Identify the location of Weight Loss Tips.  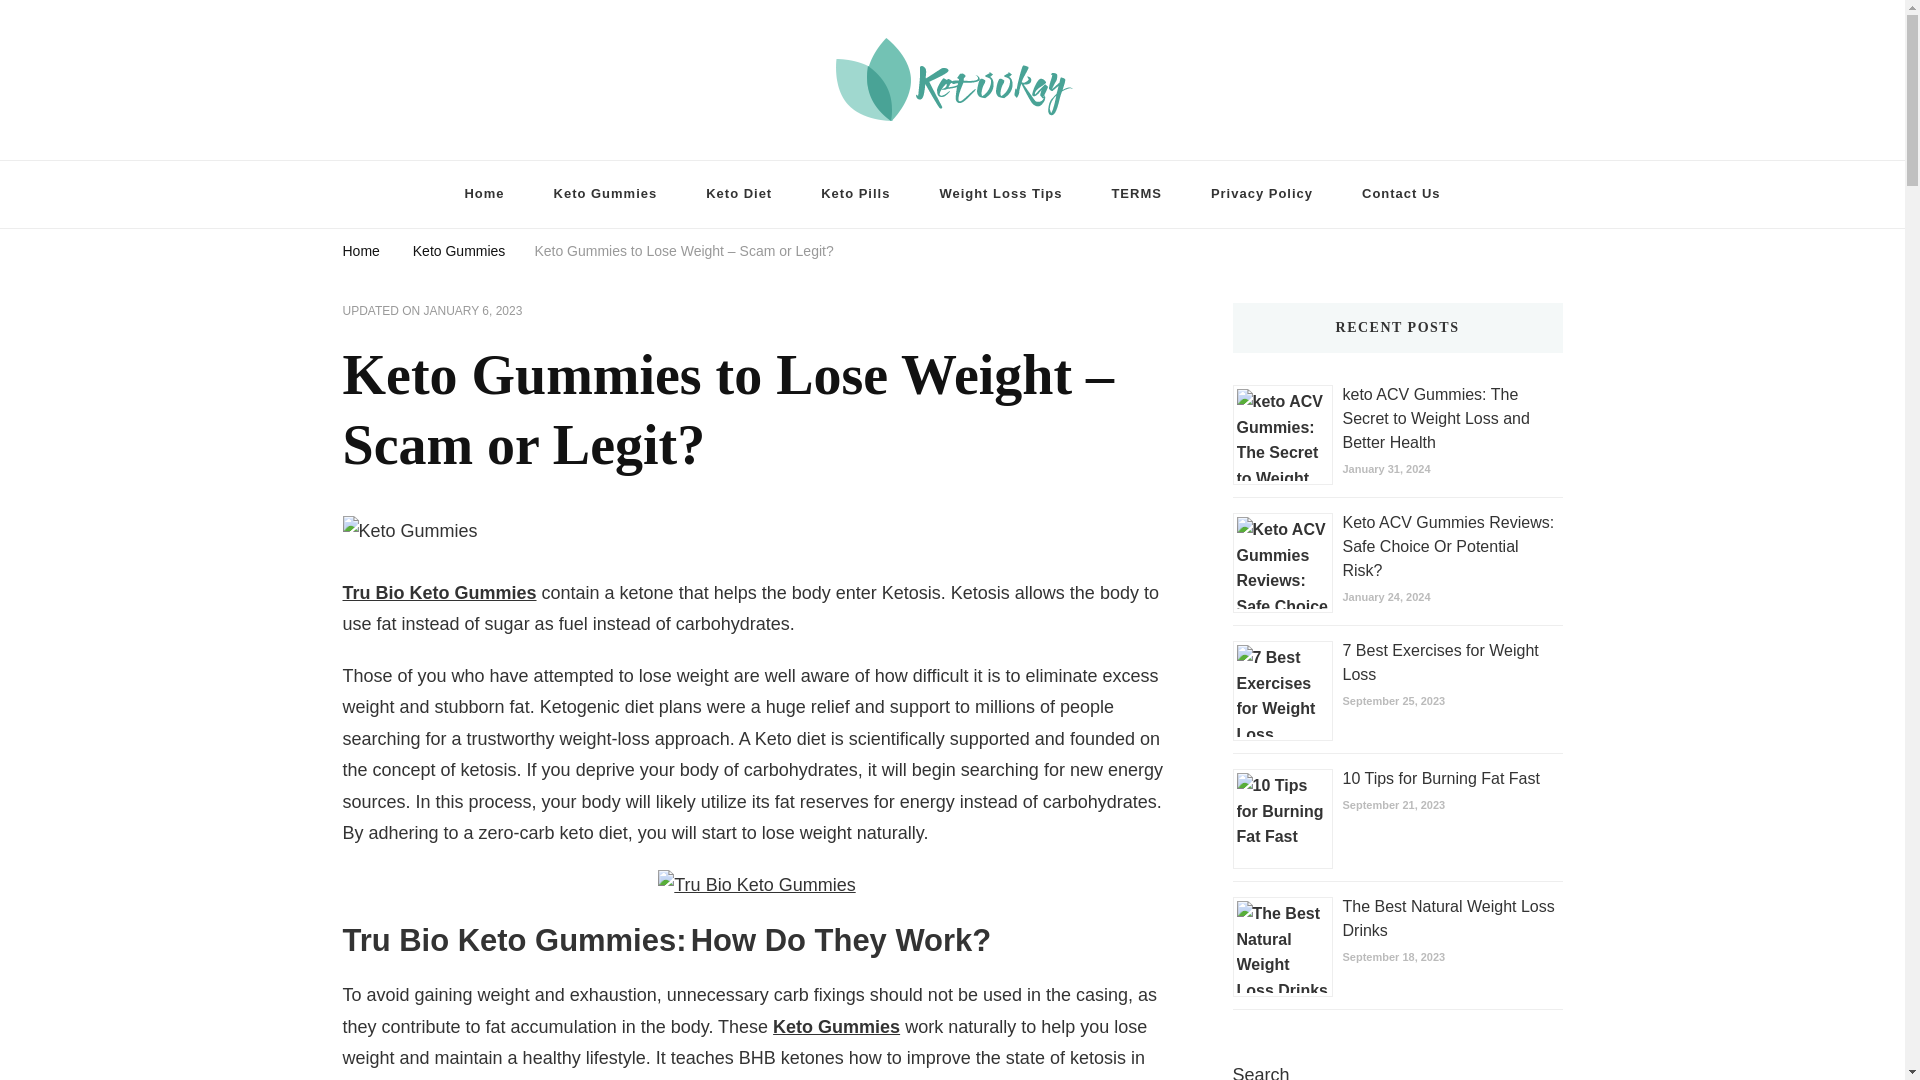
(1000, 194).